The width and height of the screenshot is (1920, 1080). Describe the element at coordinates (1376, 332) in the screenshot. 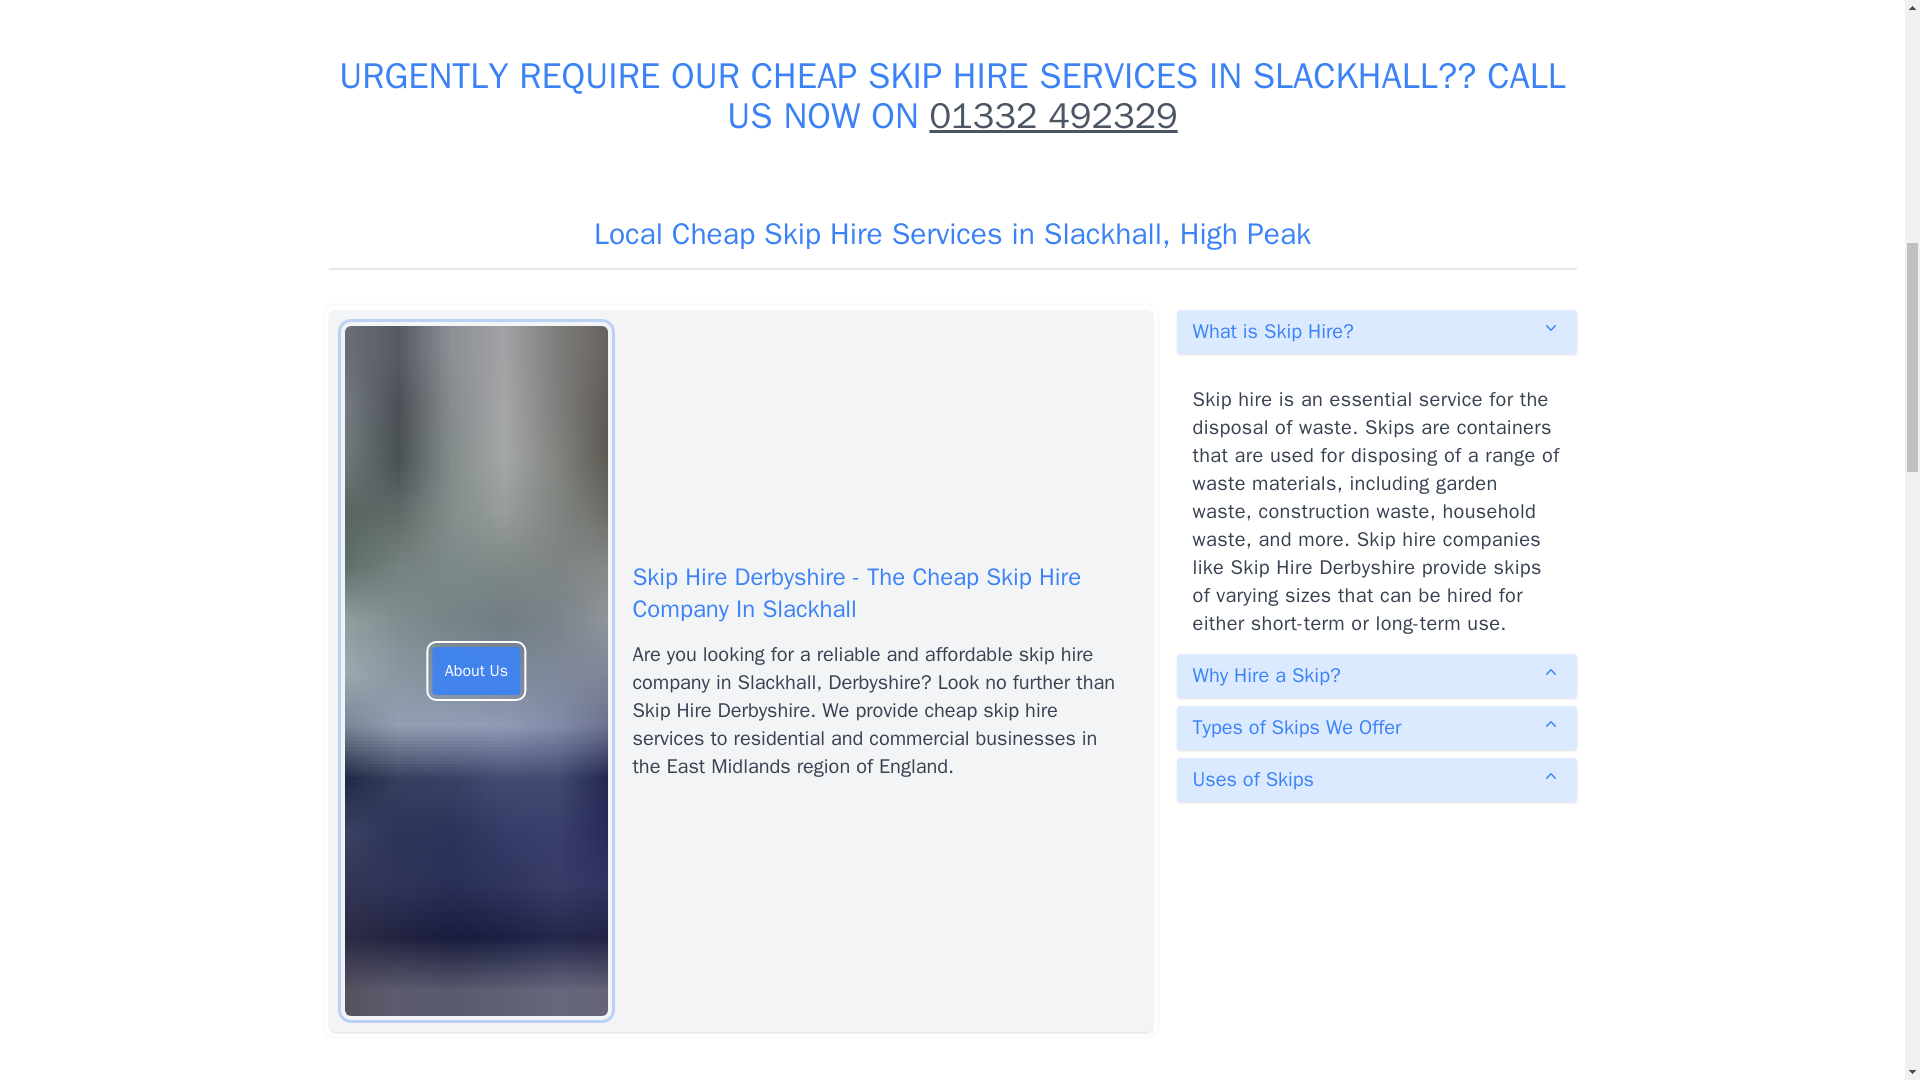

I see `What is Skip Hire?` at that location.